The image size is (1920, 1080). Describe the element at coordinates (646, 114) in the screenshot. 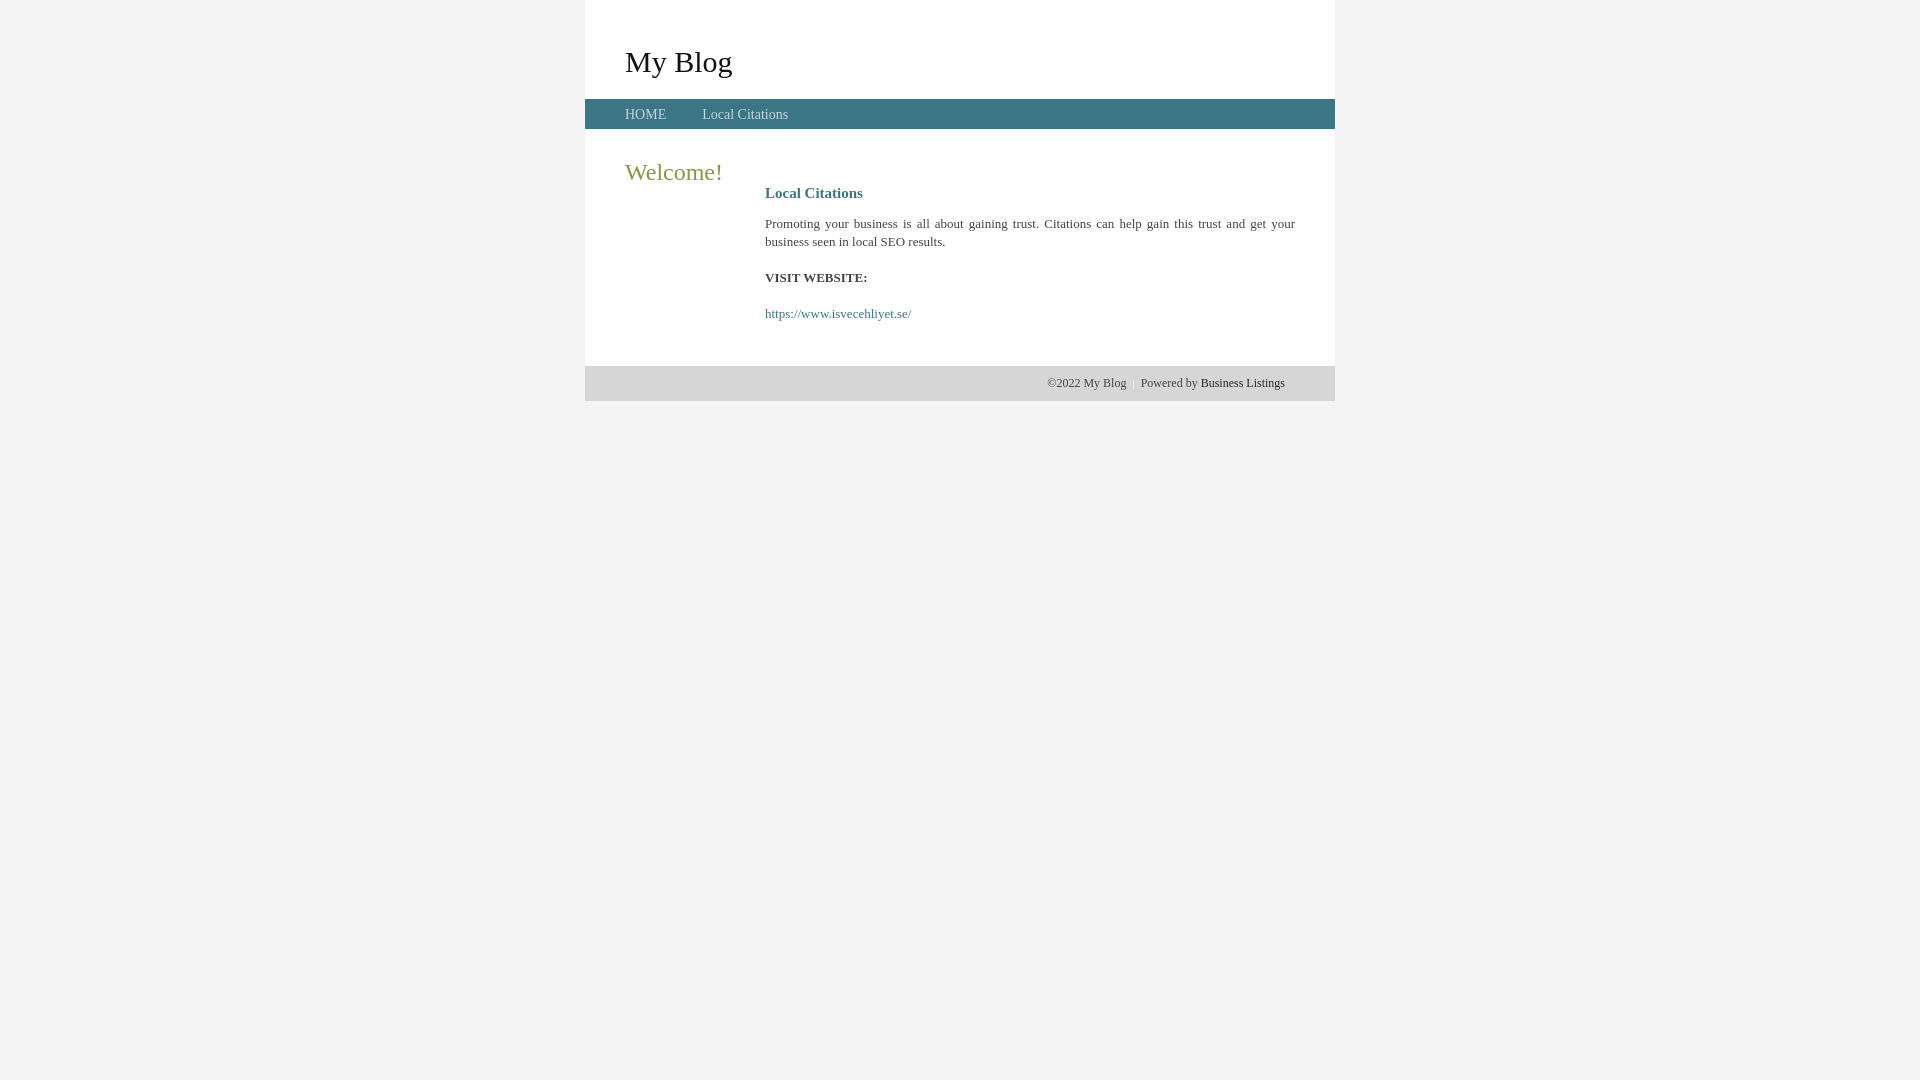

I see `HOME` at that location.